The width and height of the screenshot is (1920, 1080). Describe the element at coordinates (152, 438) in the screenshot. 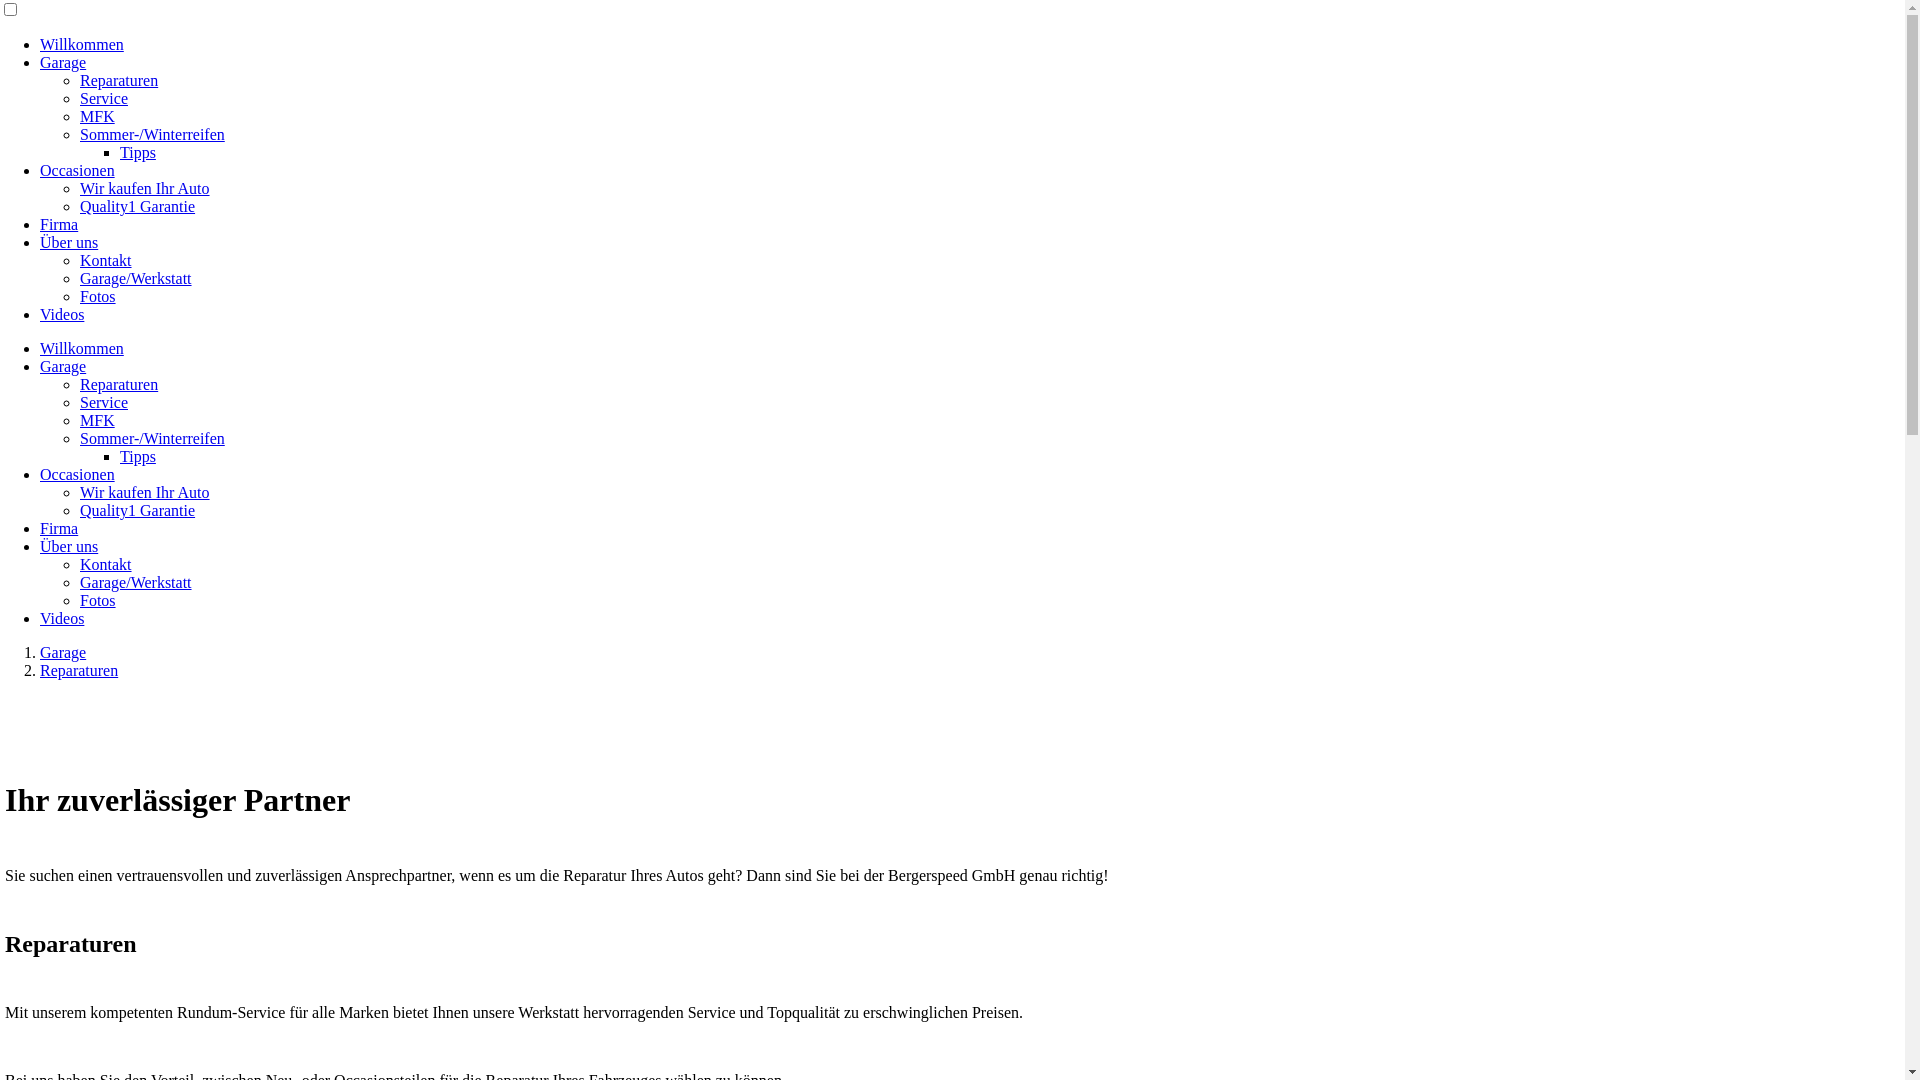

I see `Sommer-/Winterreifen` at that location.